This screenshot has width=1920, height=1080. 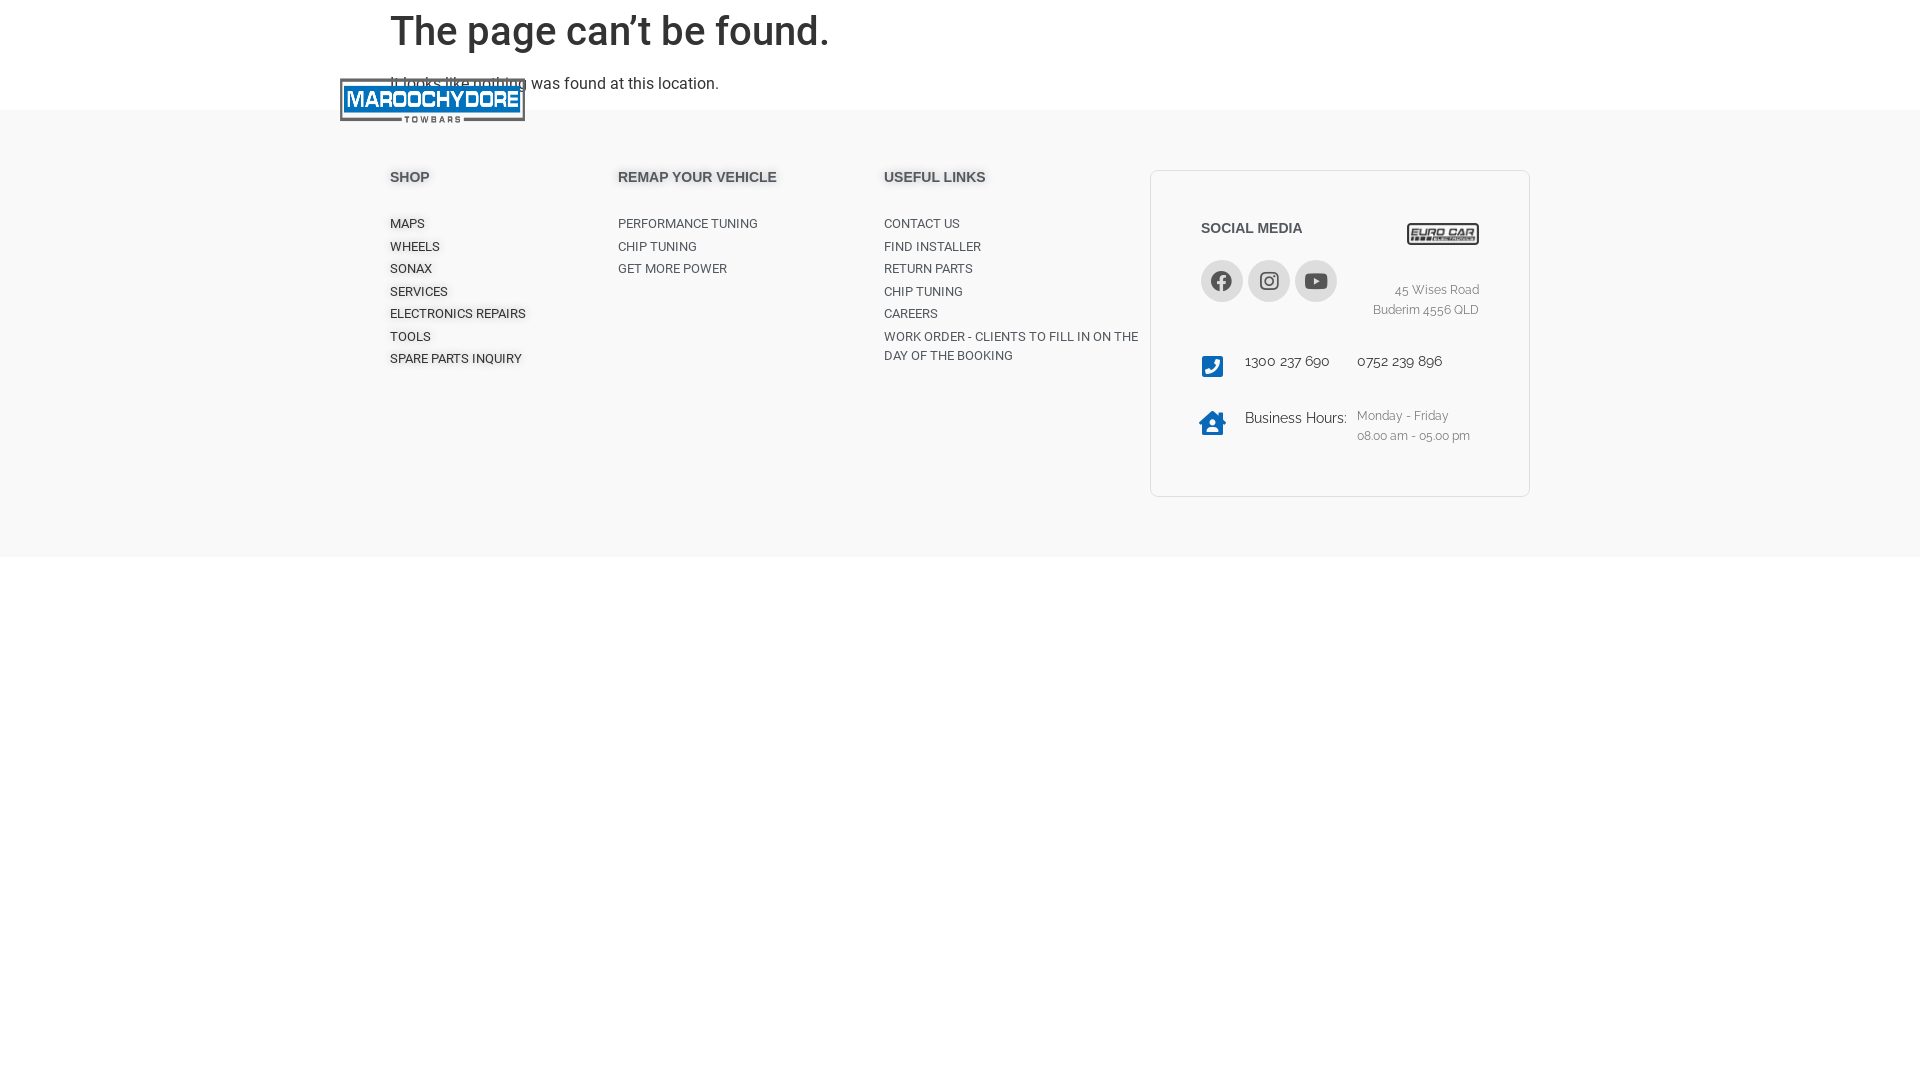 What do you see at coordinates (828, 100) in the screenshot?
I see `BIKE RACKS` at bounding box center [828, 100].